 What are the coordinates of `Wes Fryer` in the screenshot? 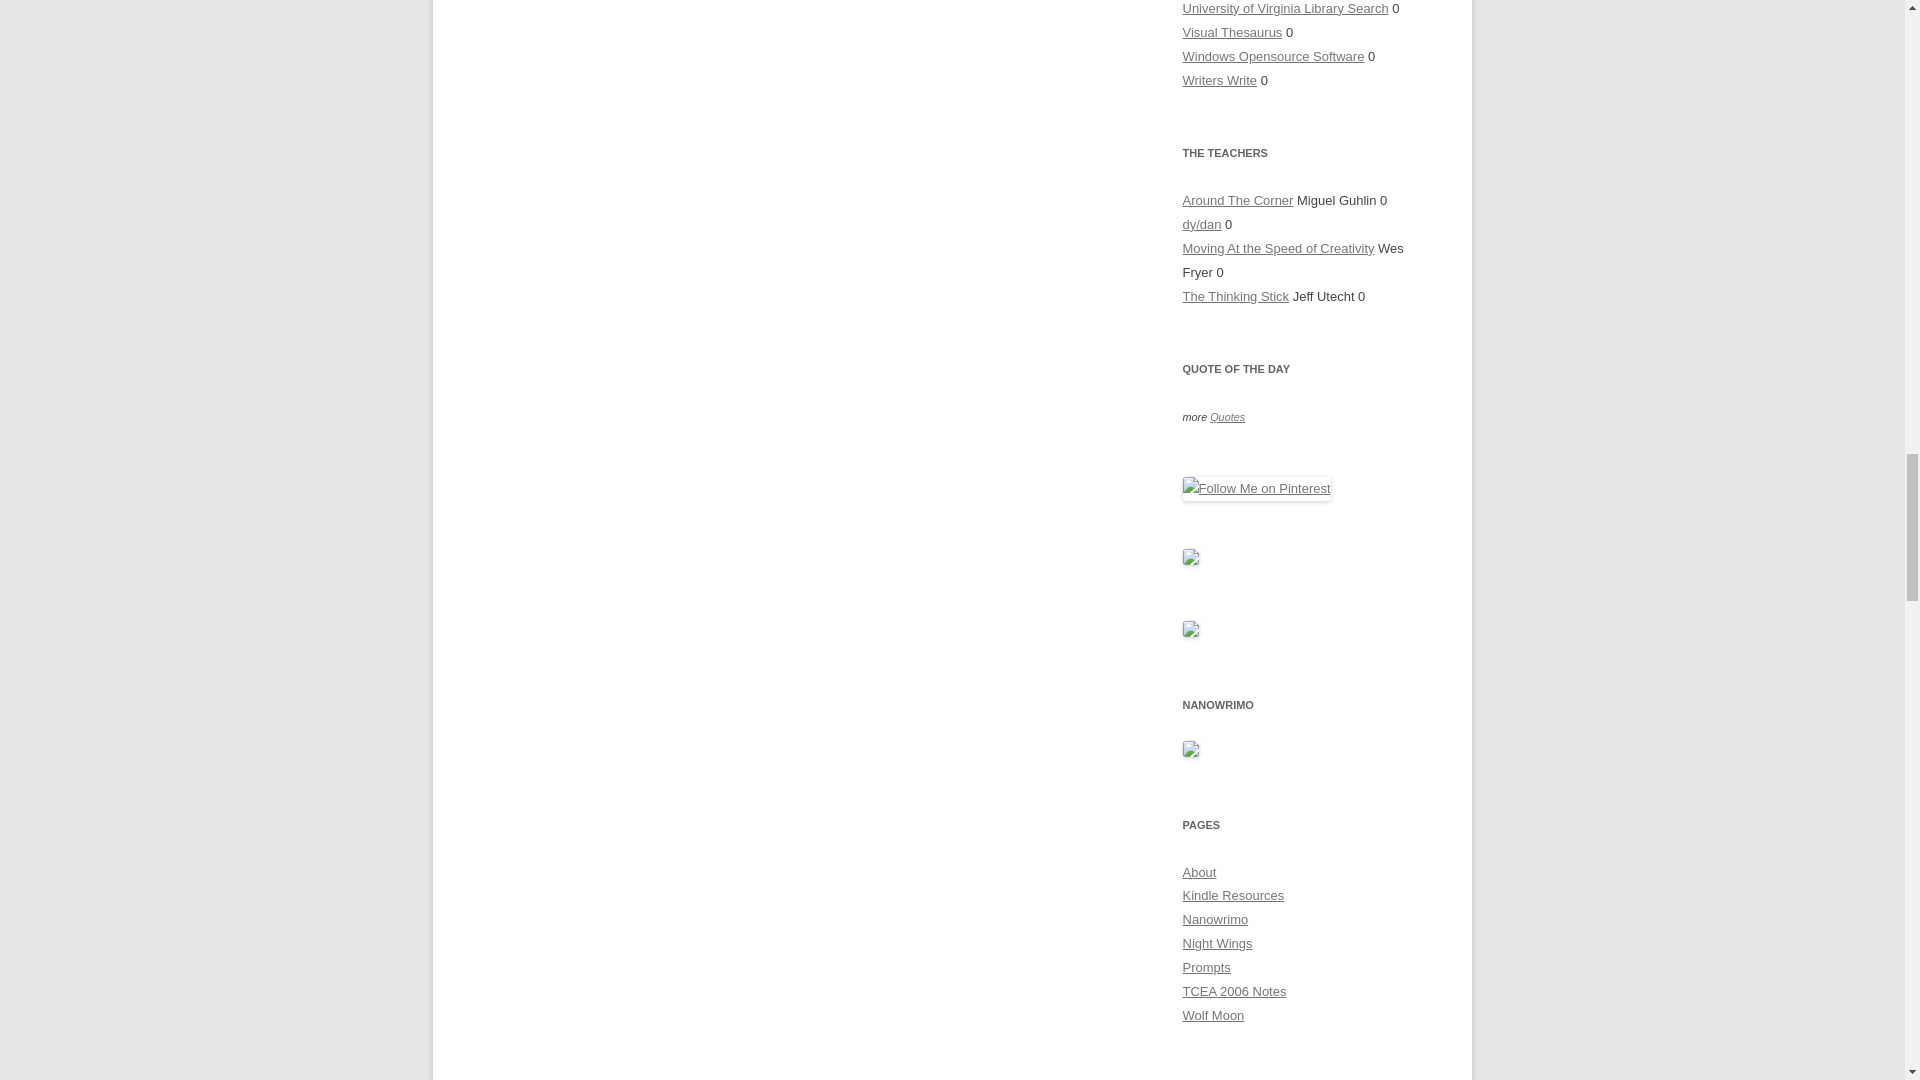 It's located at (1278, 248).